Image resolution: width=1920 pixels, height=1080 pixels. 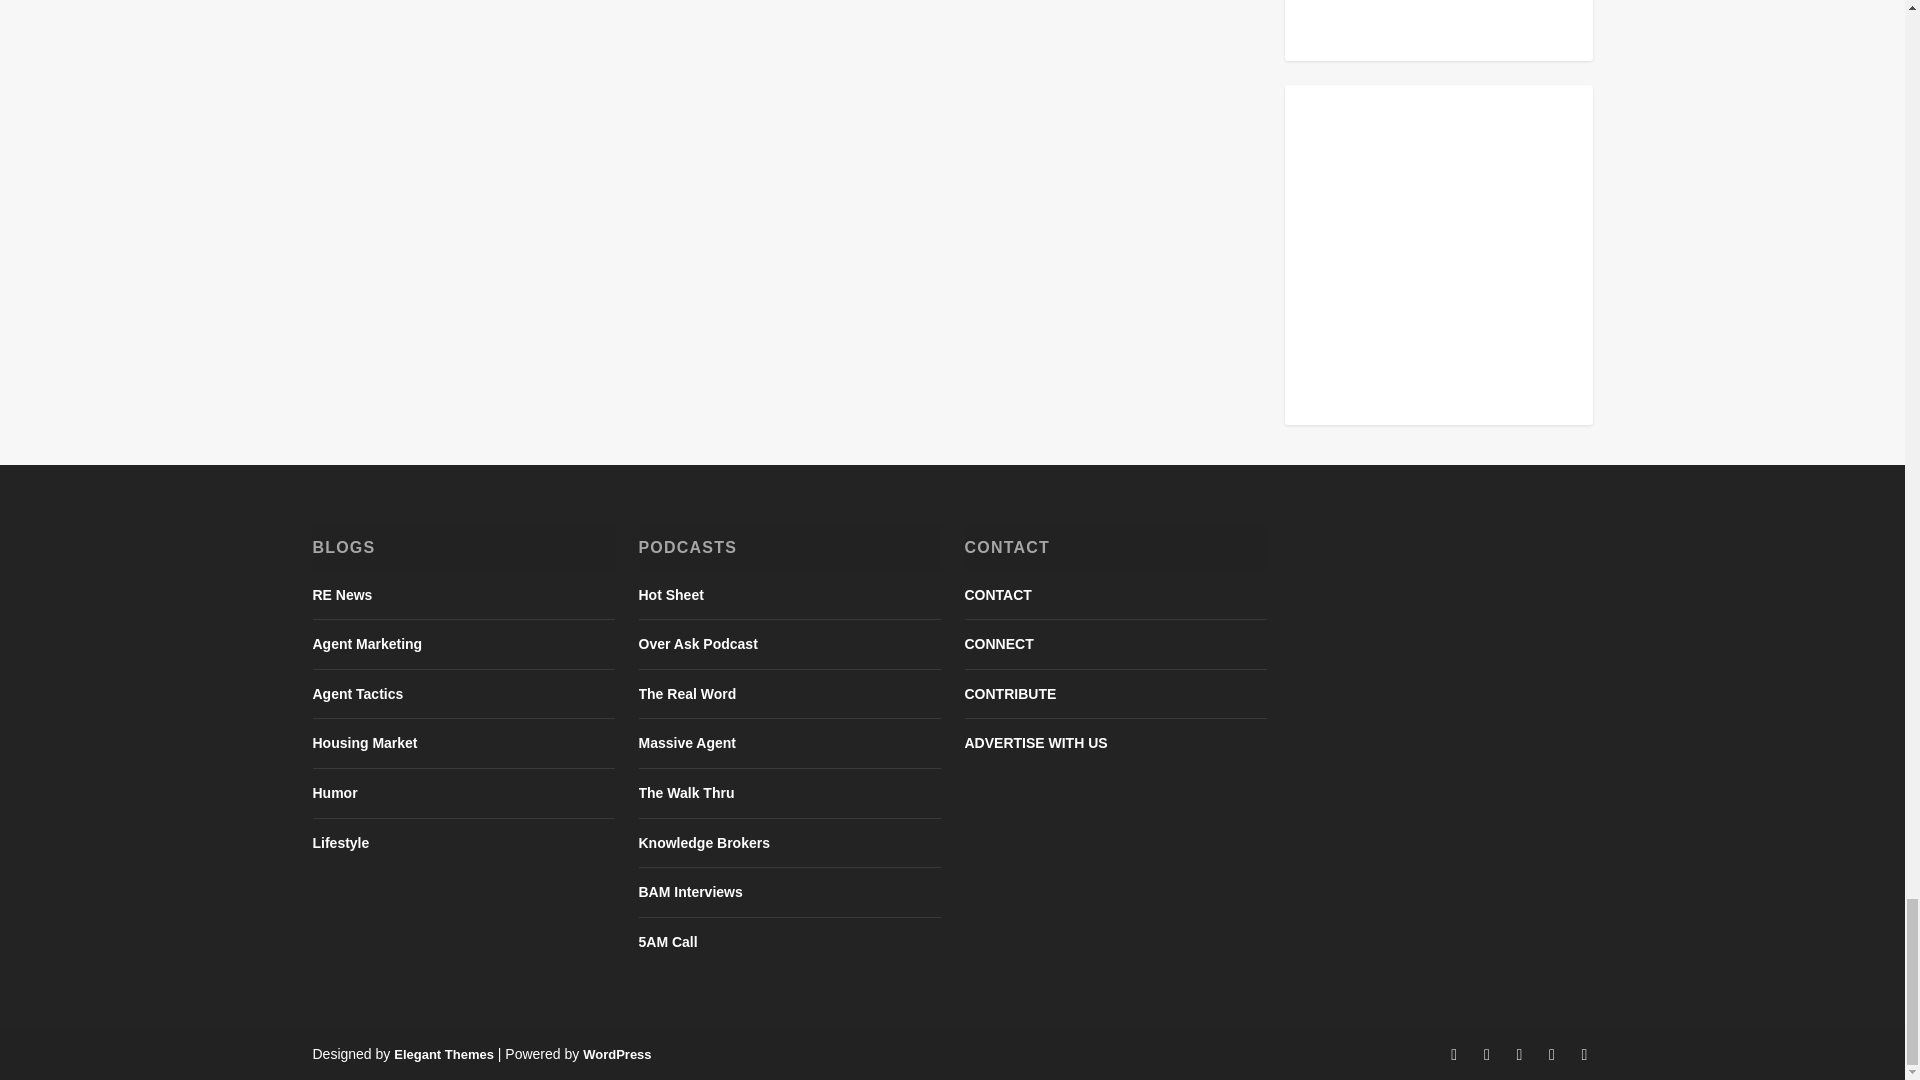 I want to click on Premium WordPress Themes, so click(x=443, y=1054).